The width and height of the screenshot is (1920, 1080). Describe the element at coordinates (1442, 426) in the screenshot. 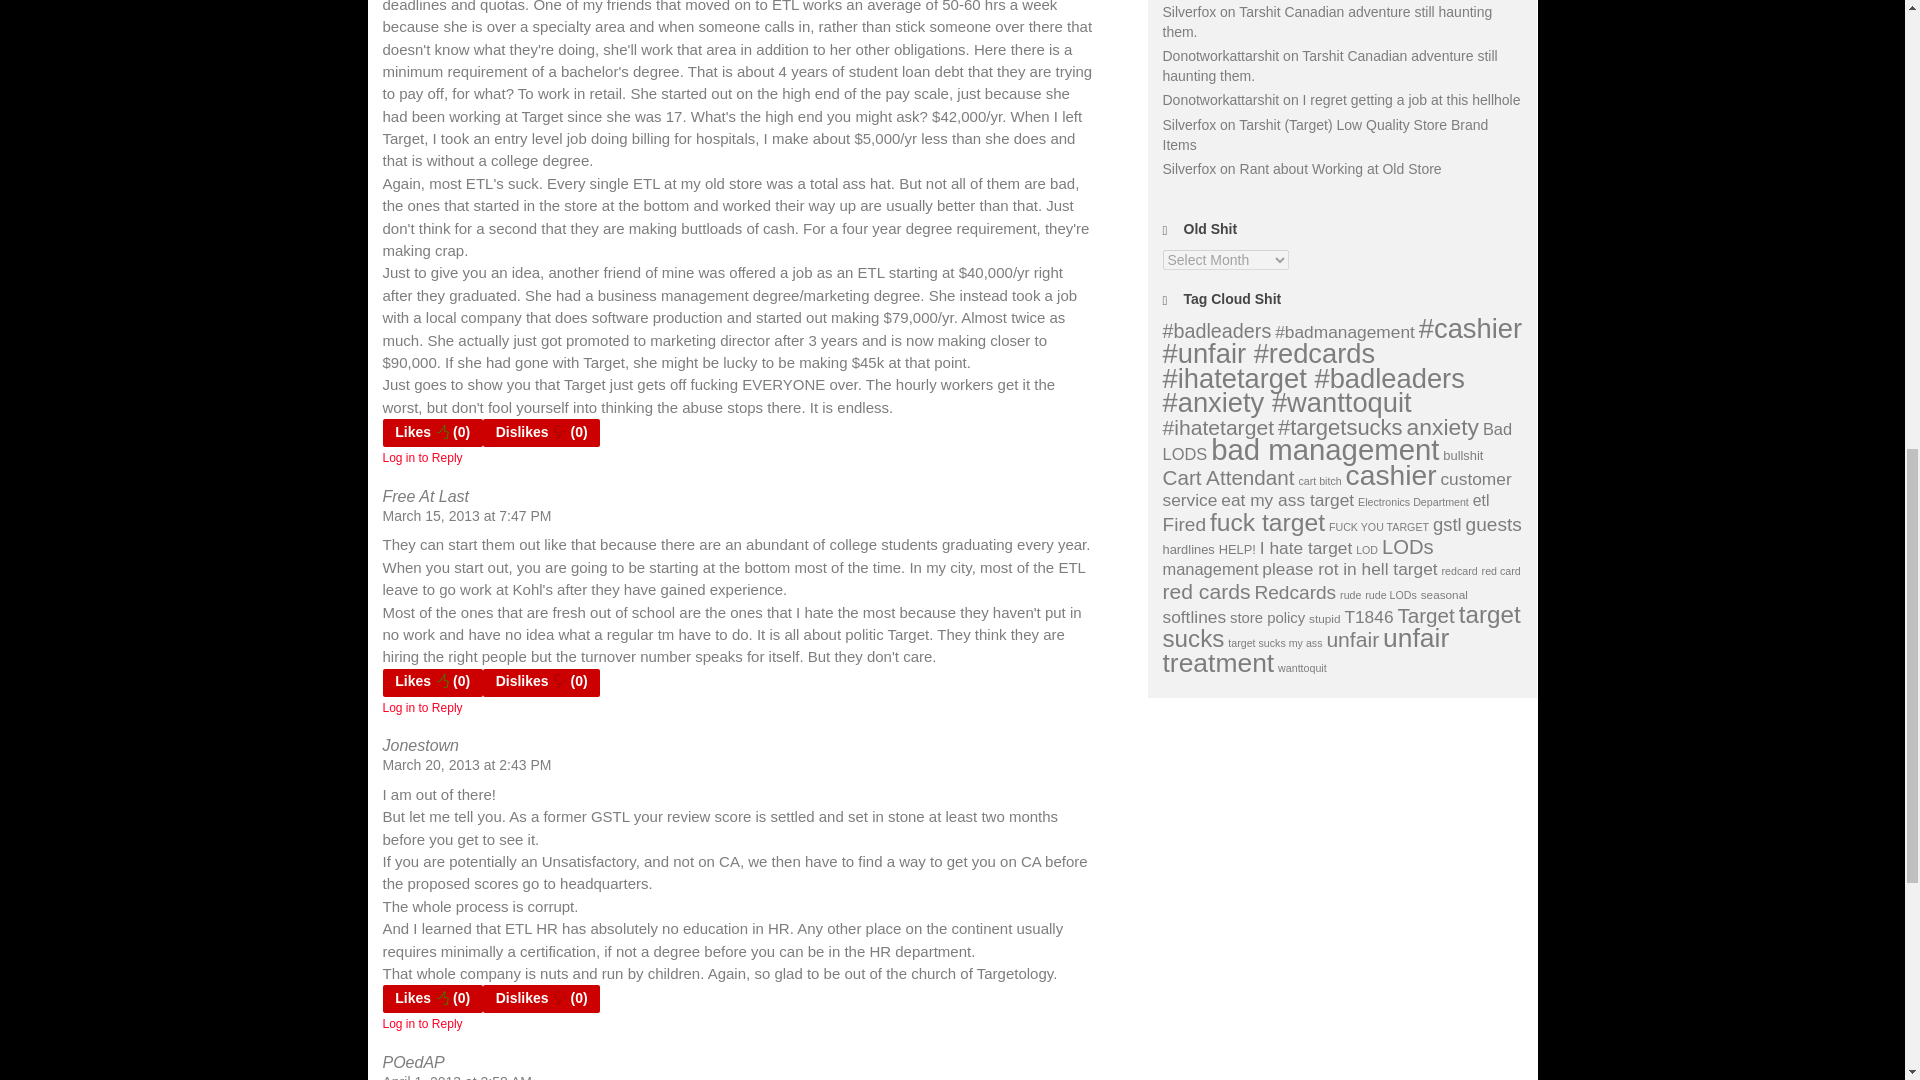

I see `anxiety` at that location.